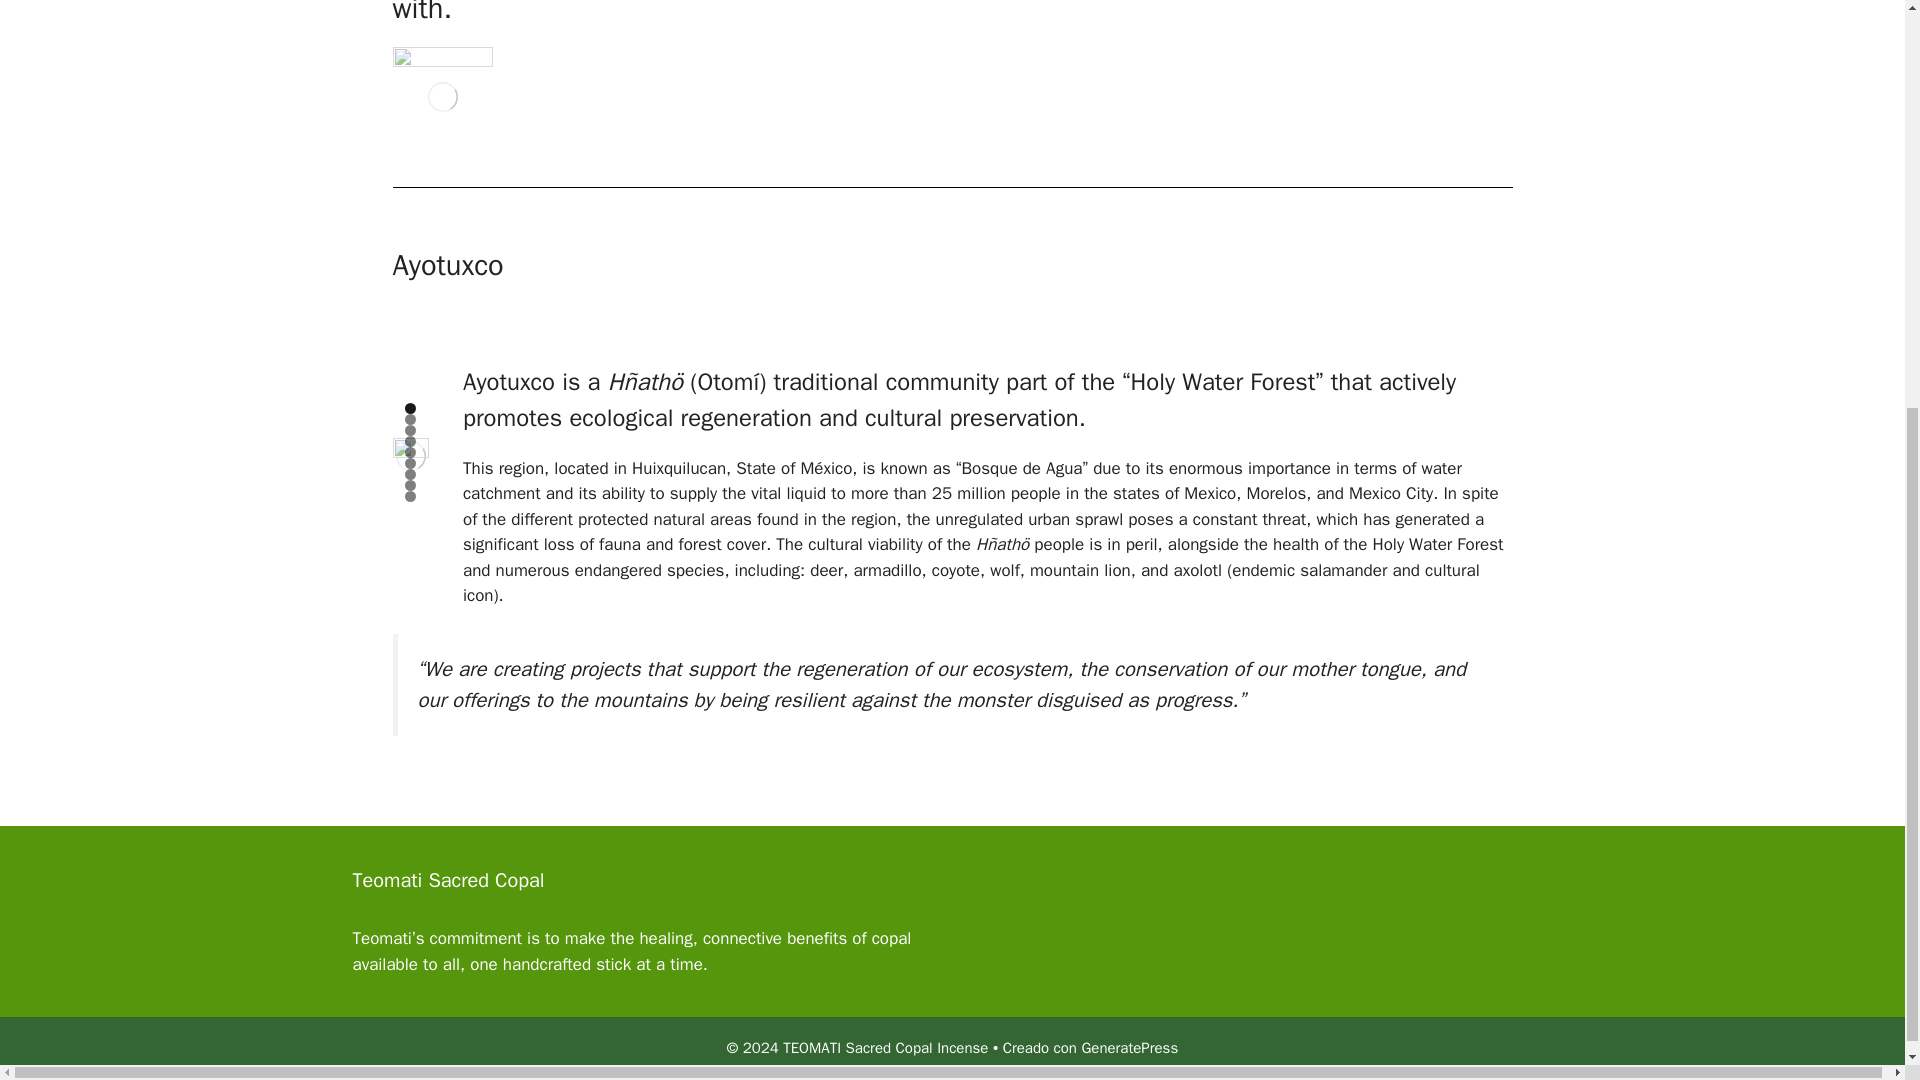  What do you see at coordinates (410, 462) in the screenshot?
I see `6` at bounding box center [410, 462].